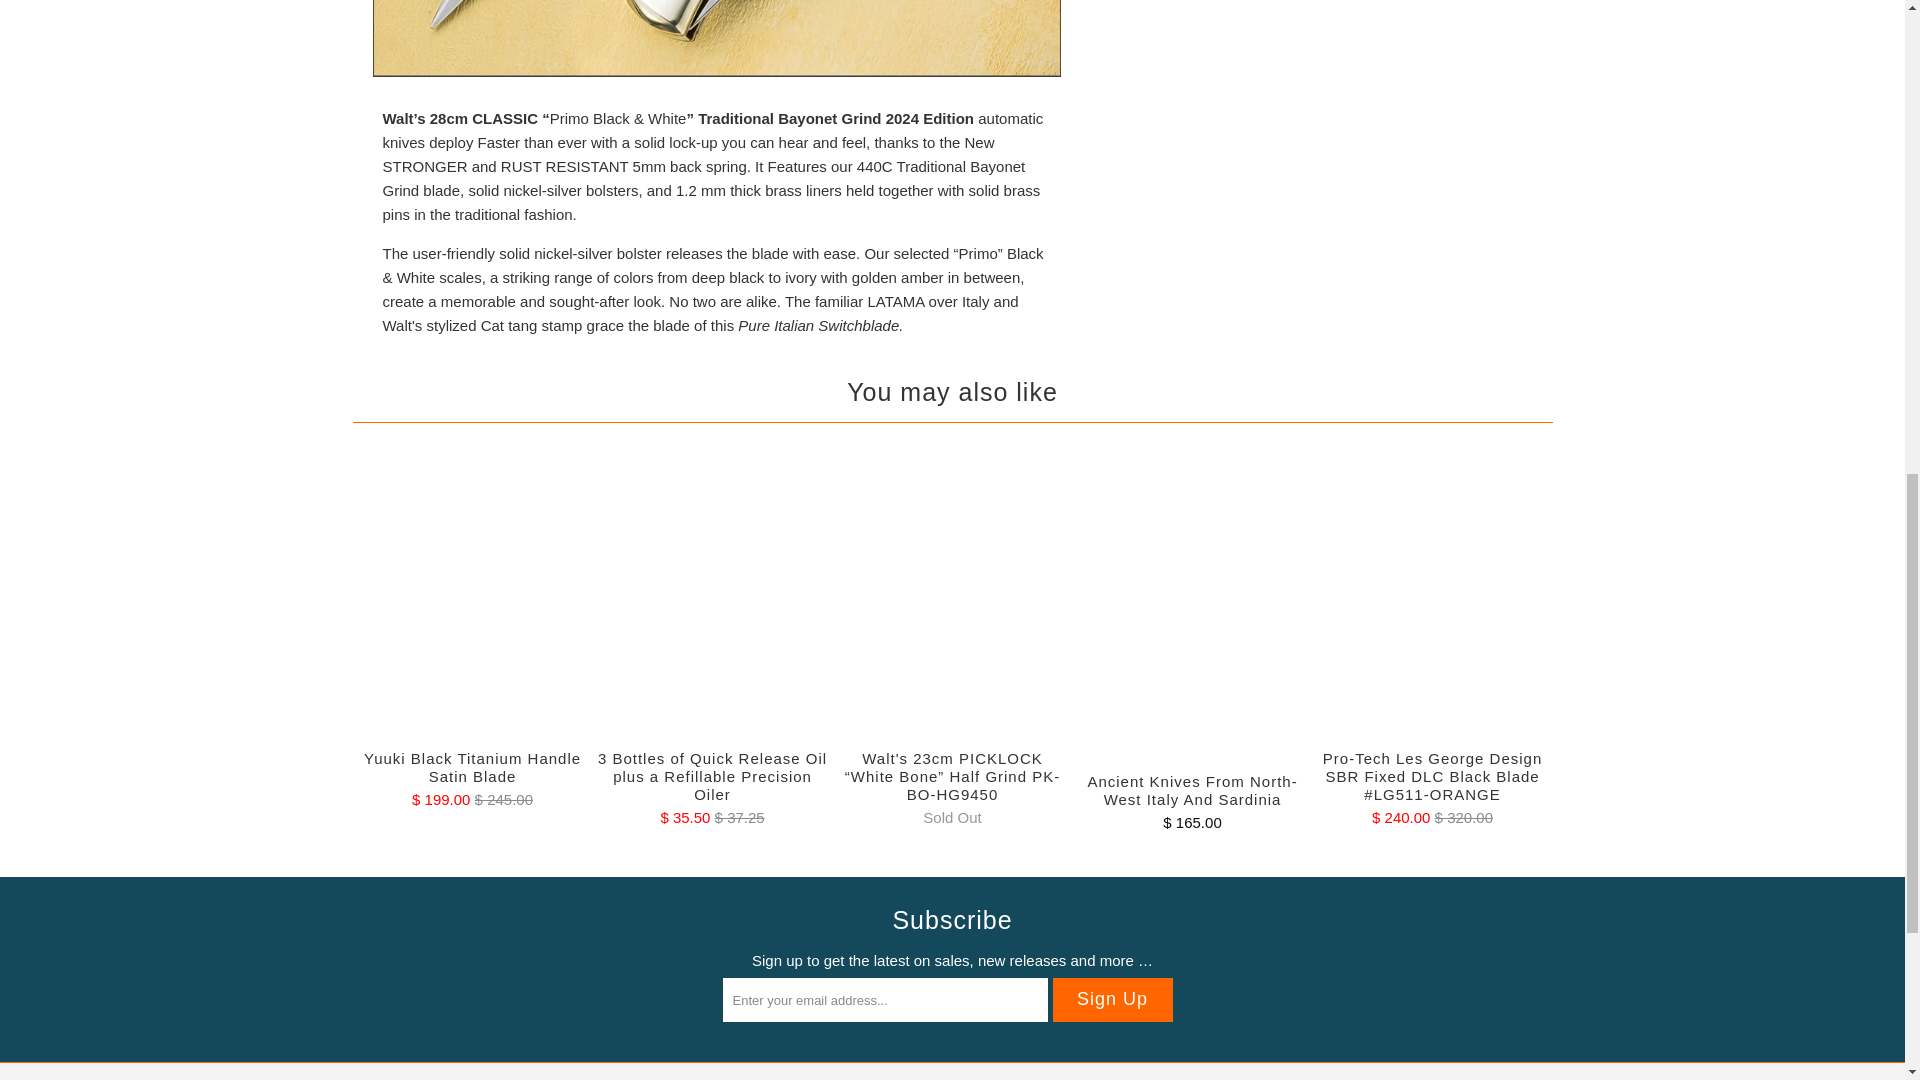 The height and width of the screenshot is (1080, 1920). I want to click on Sign Up, so click(1112, 1000).